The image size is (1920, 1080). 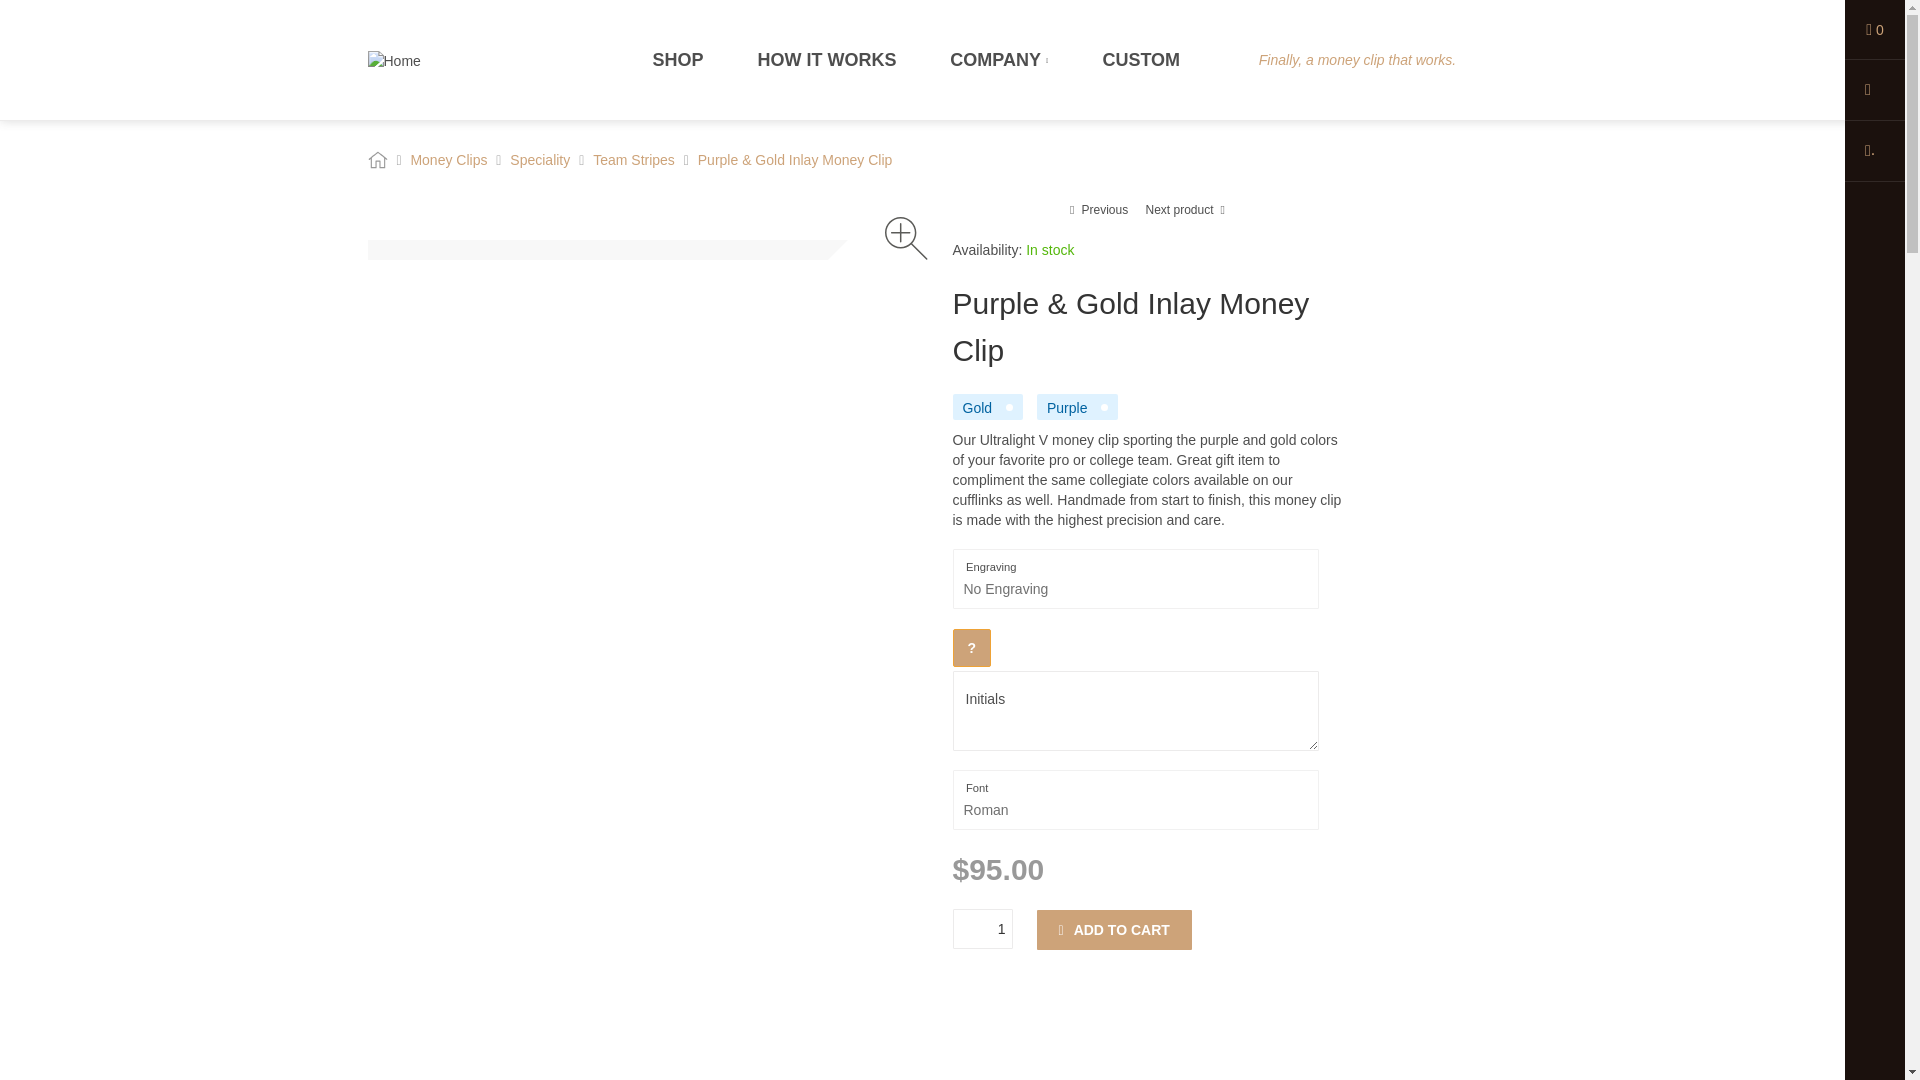 I want to click on 1, so click(x=982, y=929).